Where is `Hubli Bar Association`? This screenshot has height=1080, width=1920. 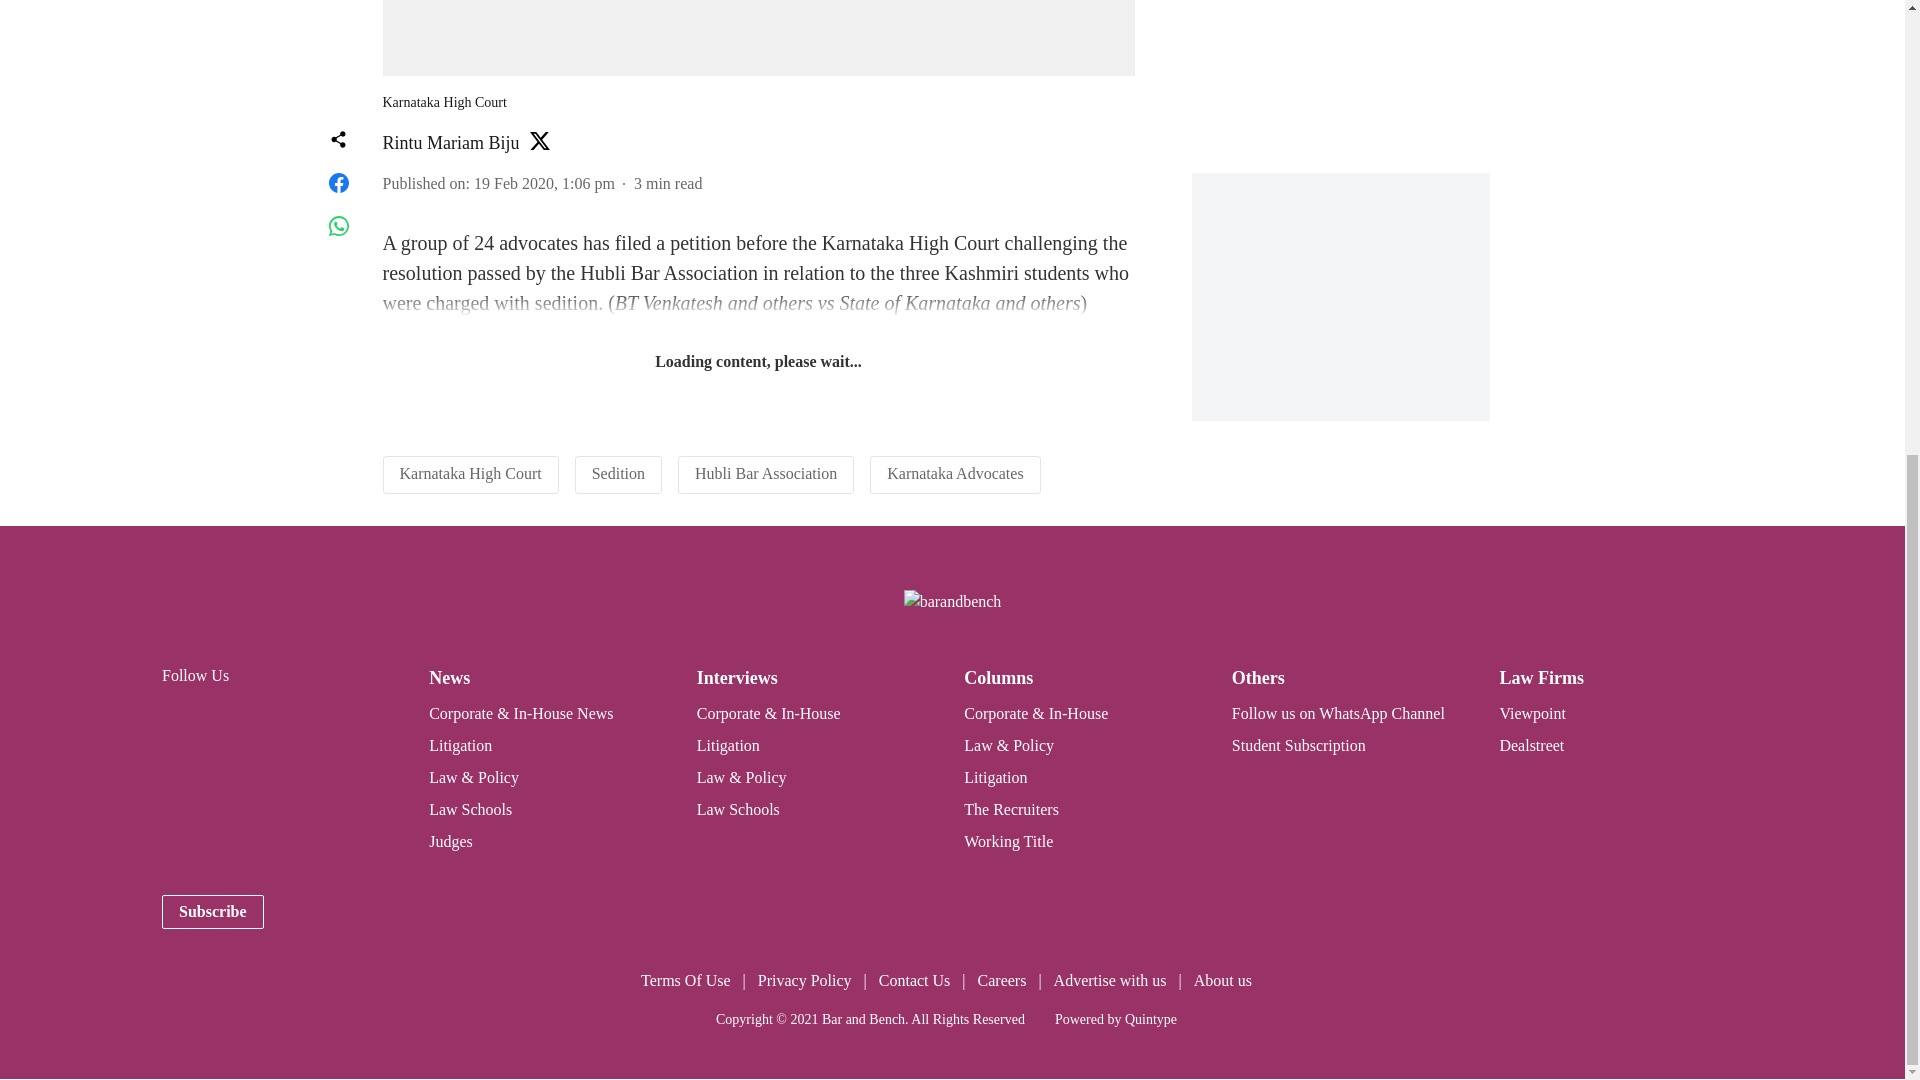
Hubli Bar Association is located at coordinates (766, 473).